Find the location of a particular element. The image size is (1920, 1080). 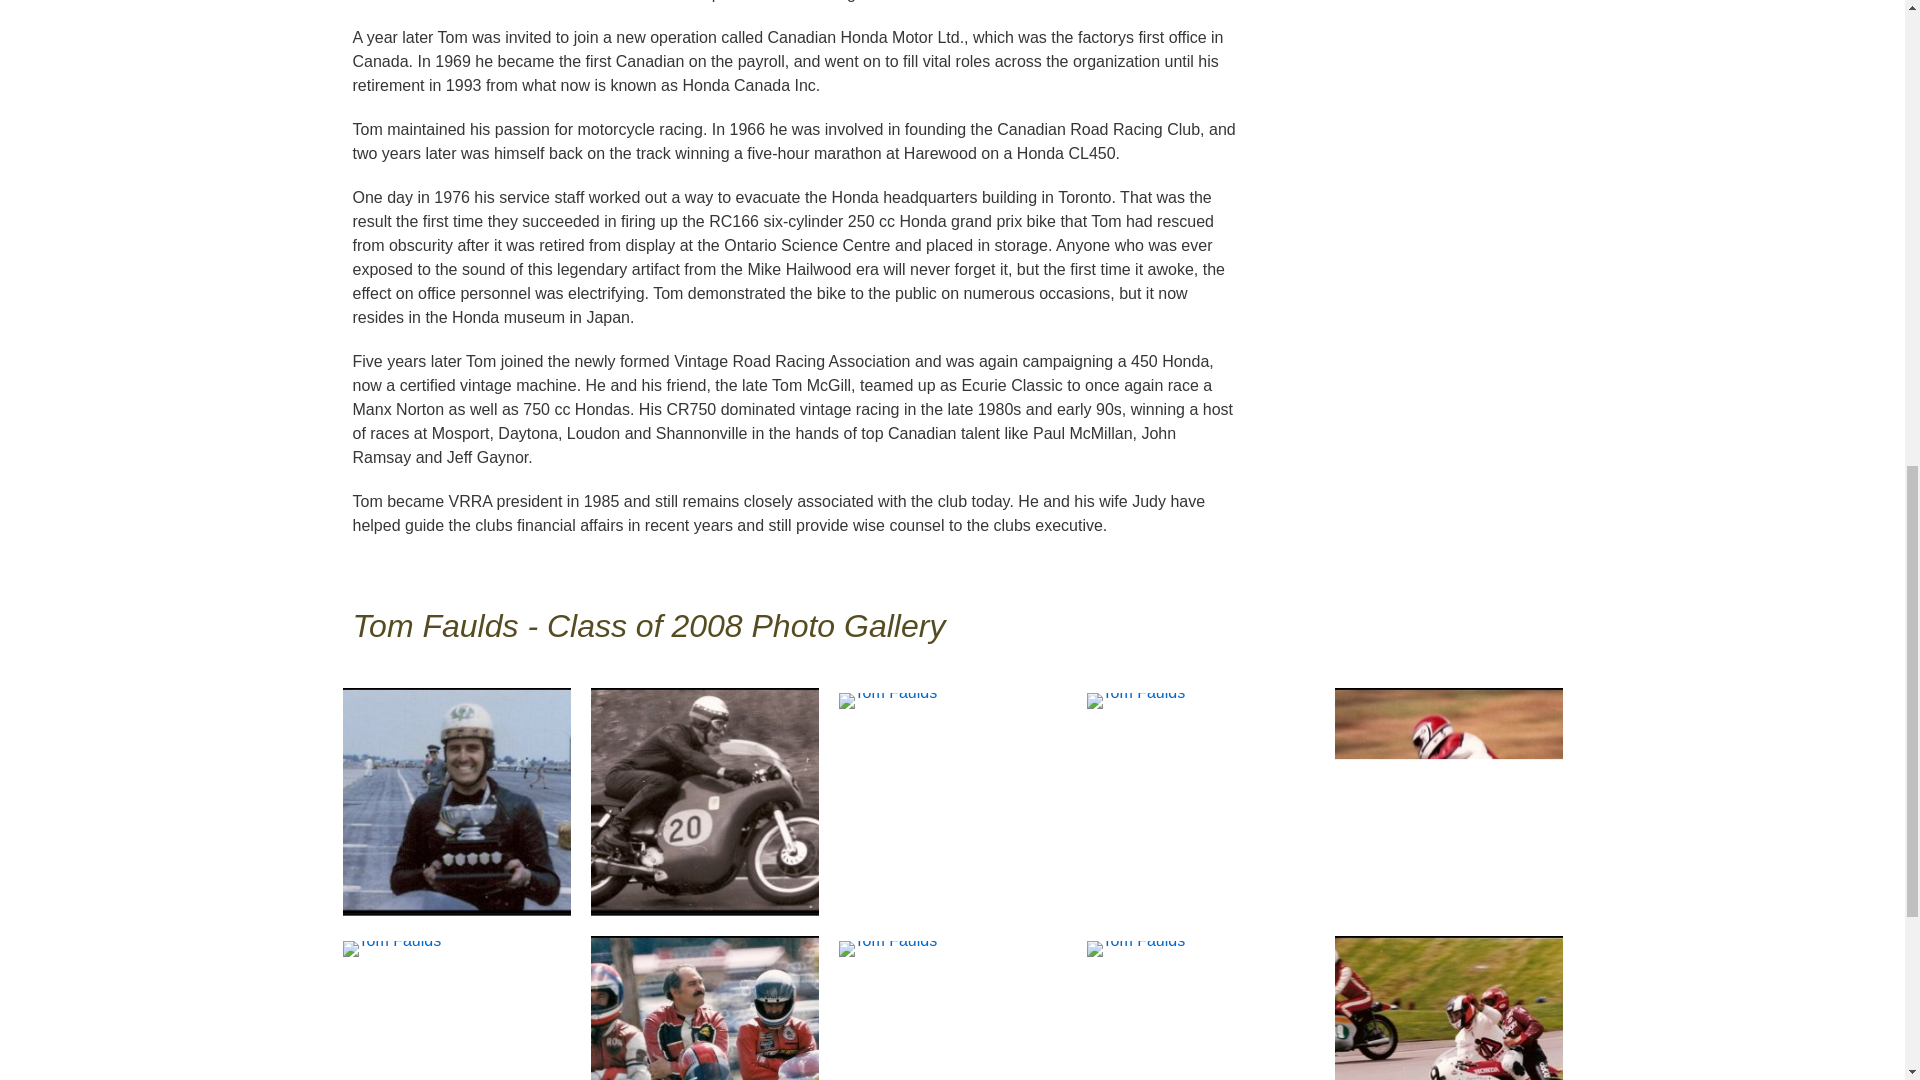

Tom Faulds is located at coordinates (1135, 699).